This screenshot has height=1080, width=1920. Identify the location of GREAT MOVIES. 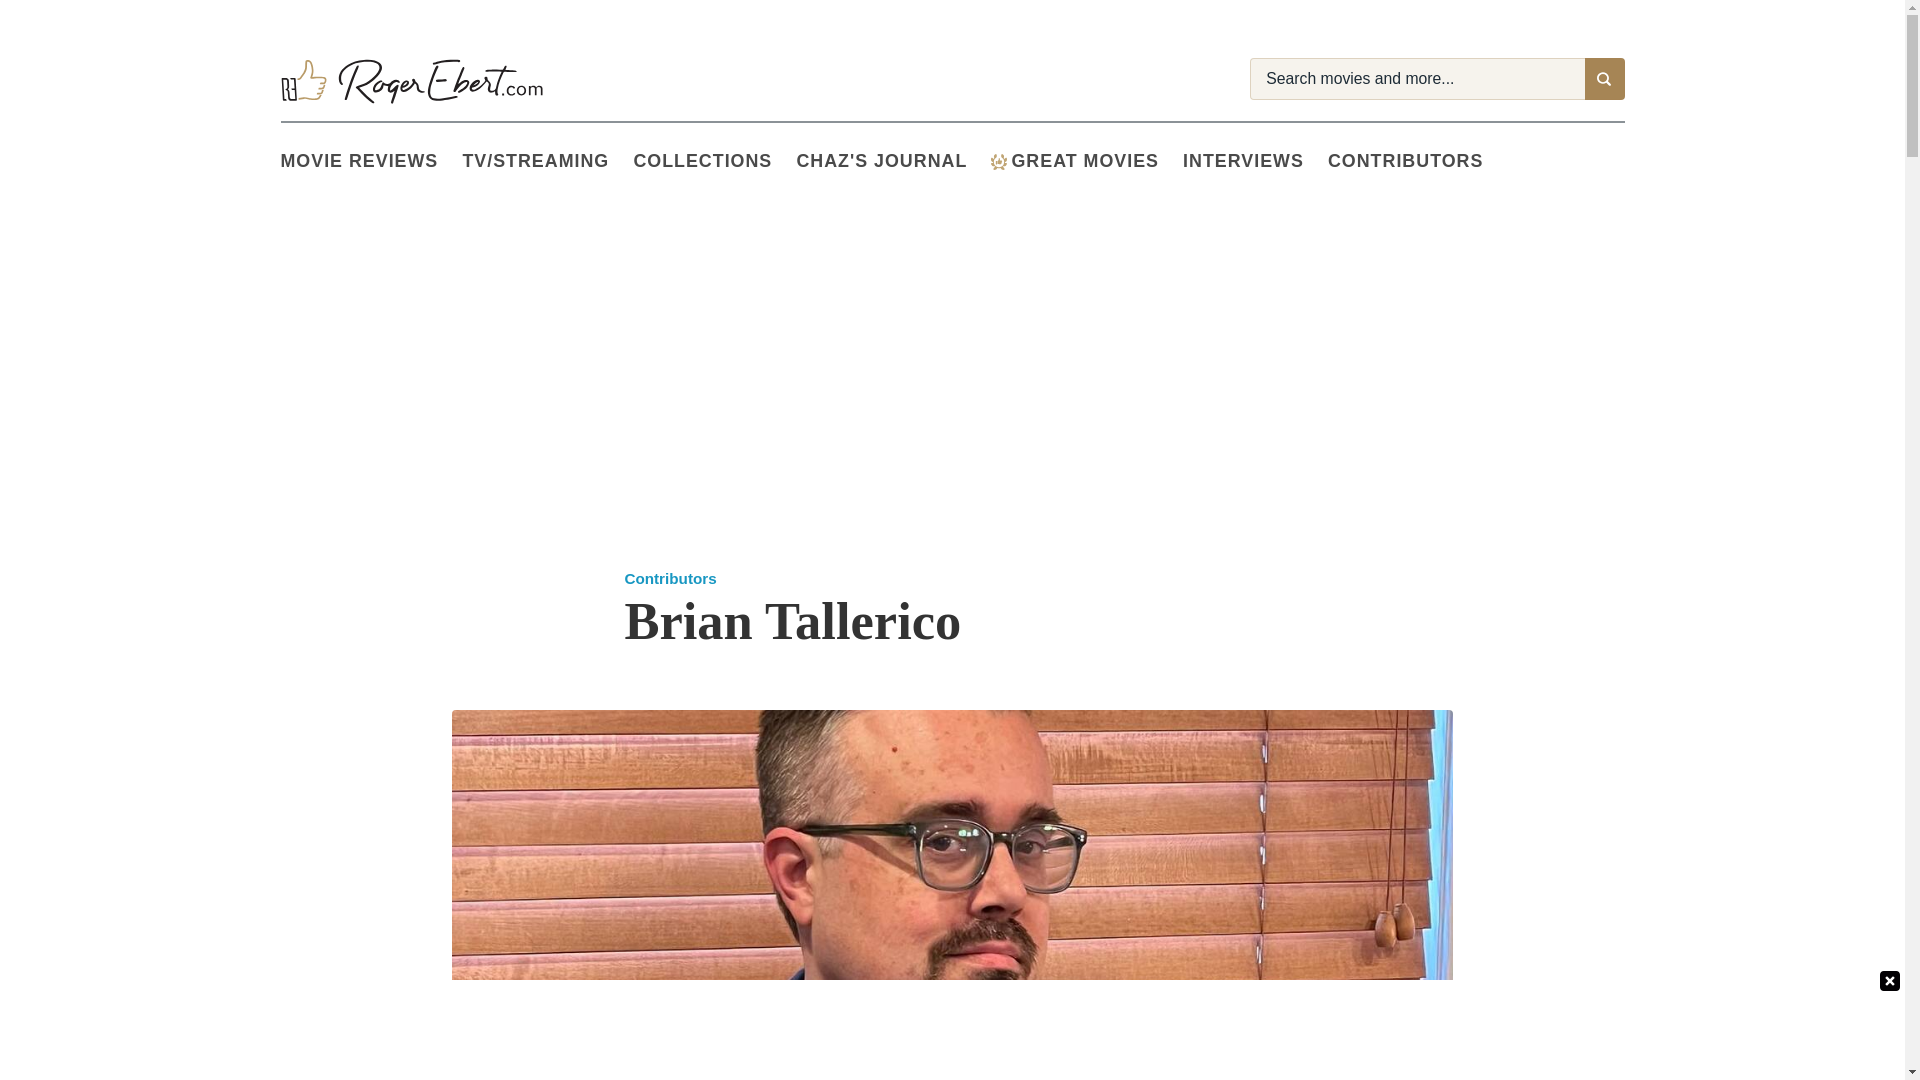
(1086, 162).